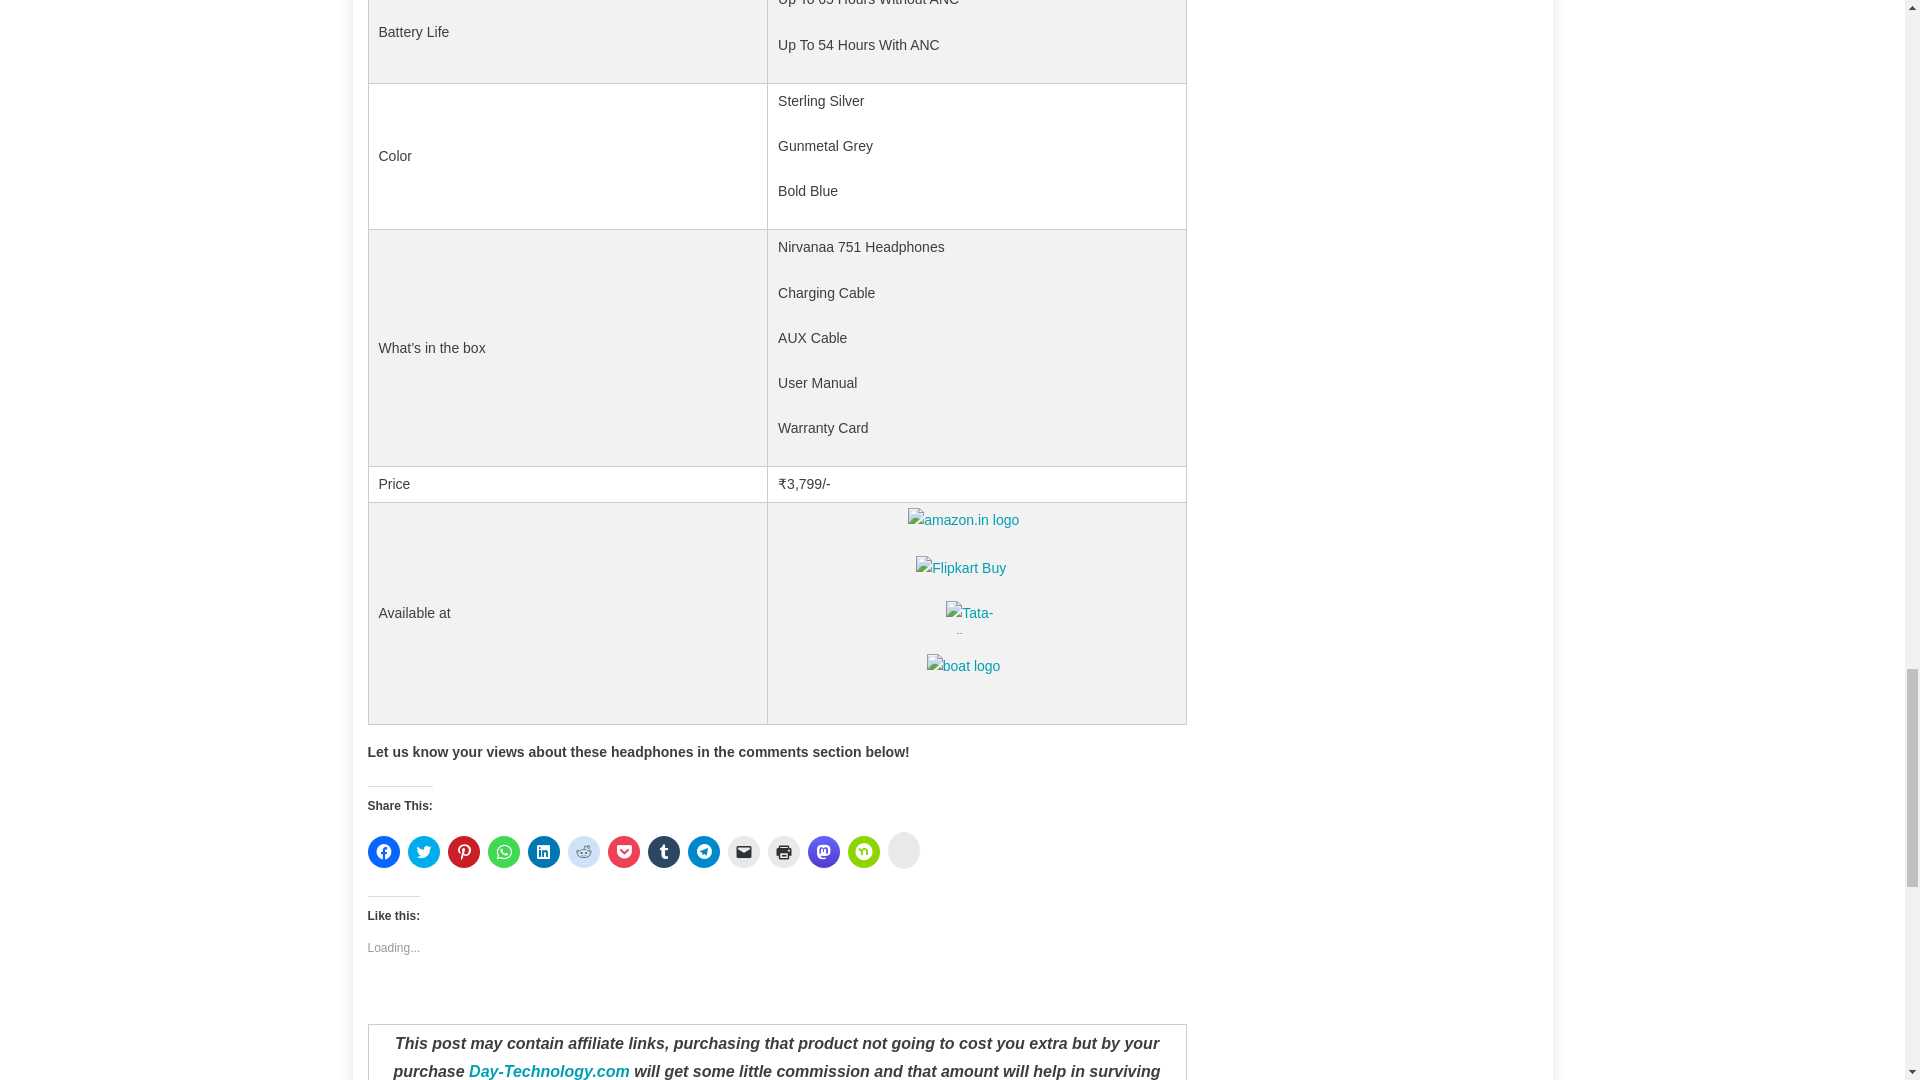  Describe the element at coordinates (384, 852) in the screenshot. I see `Click to share on Facebook` at that location.